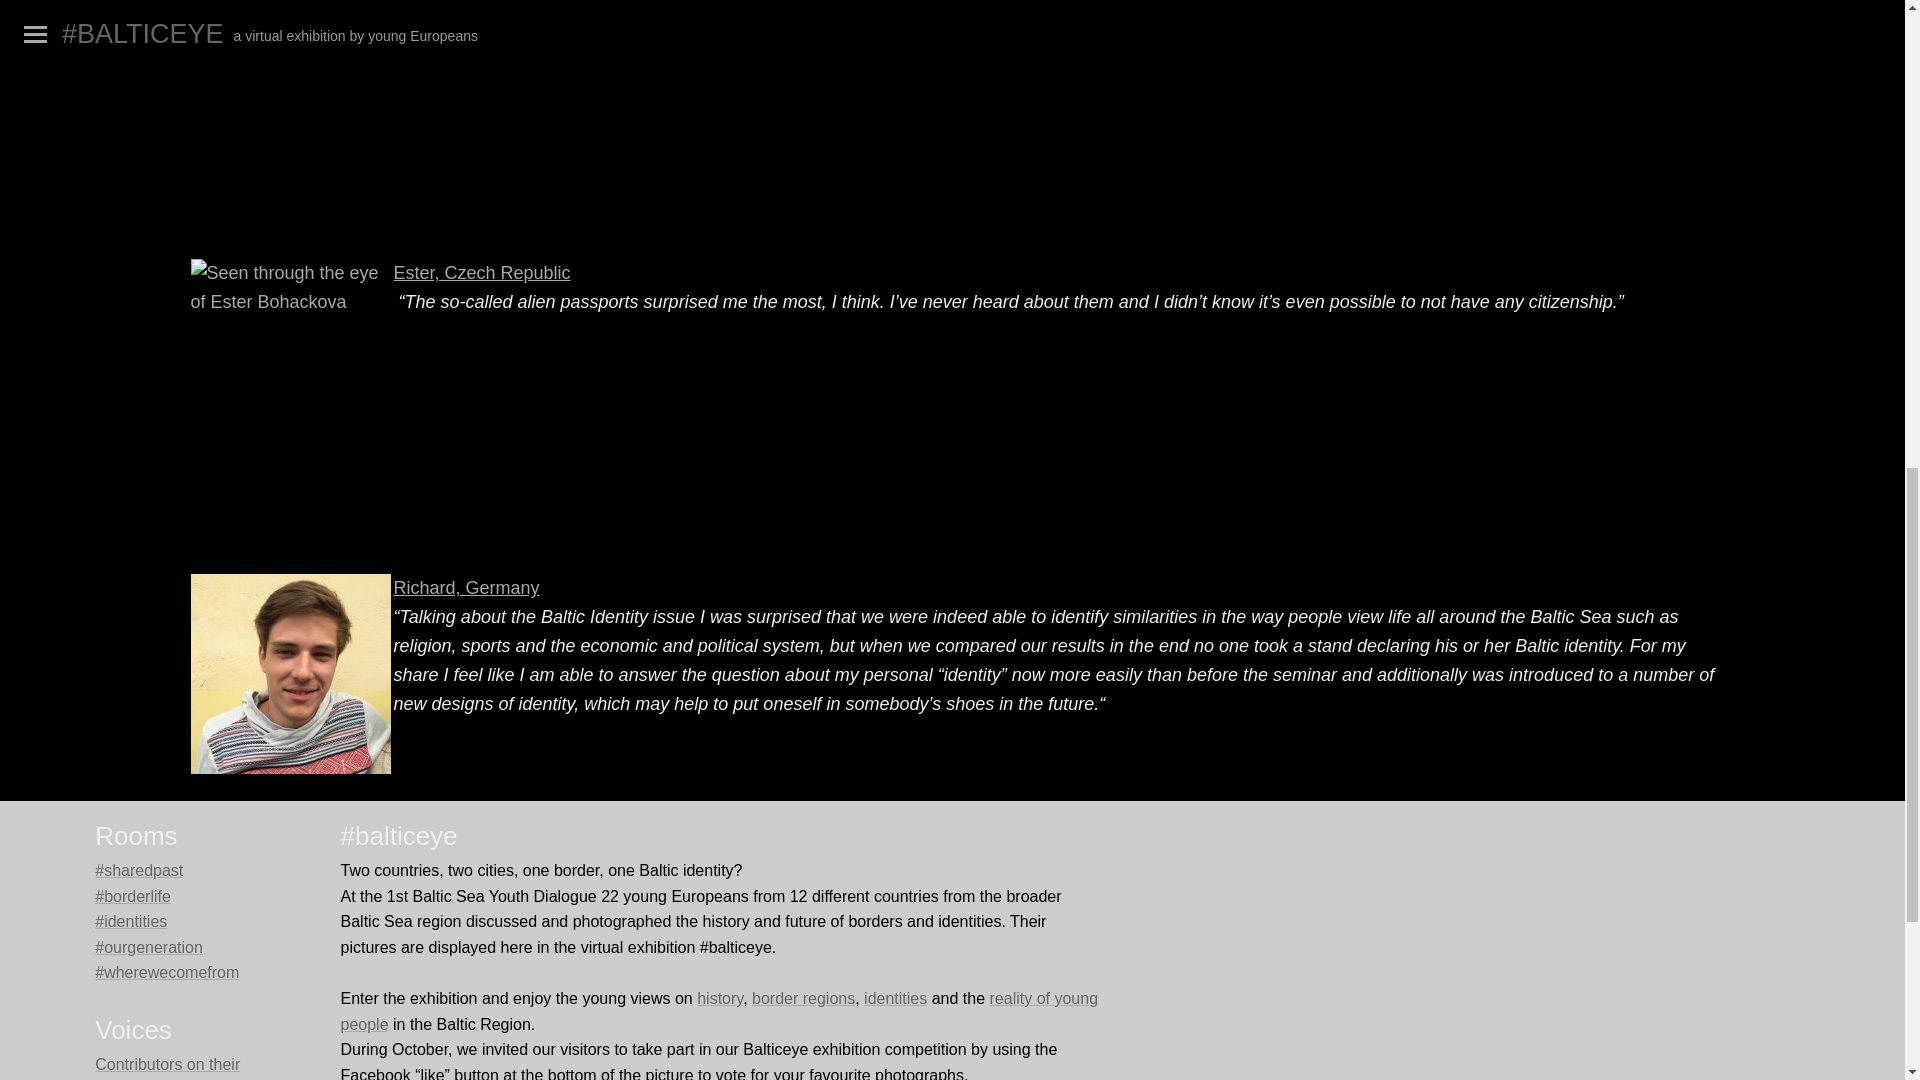 The height and width of the screenshot is (1080, 1920). I want to click on reality of young people, so click(718, 1011).